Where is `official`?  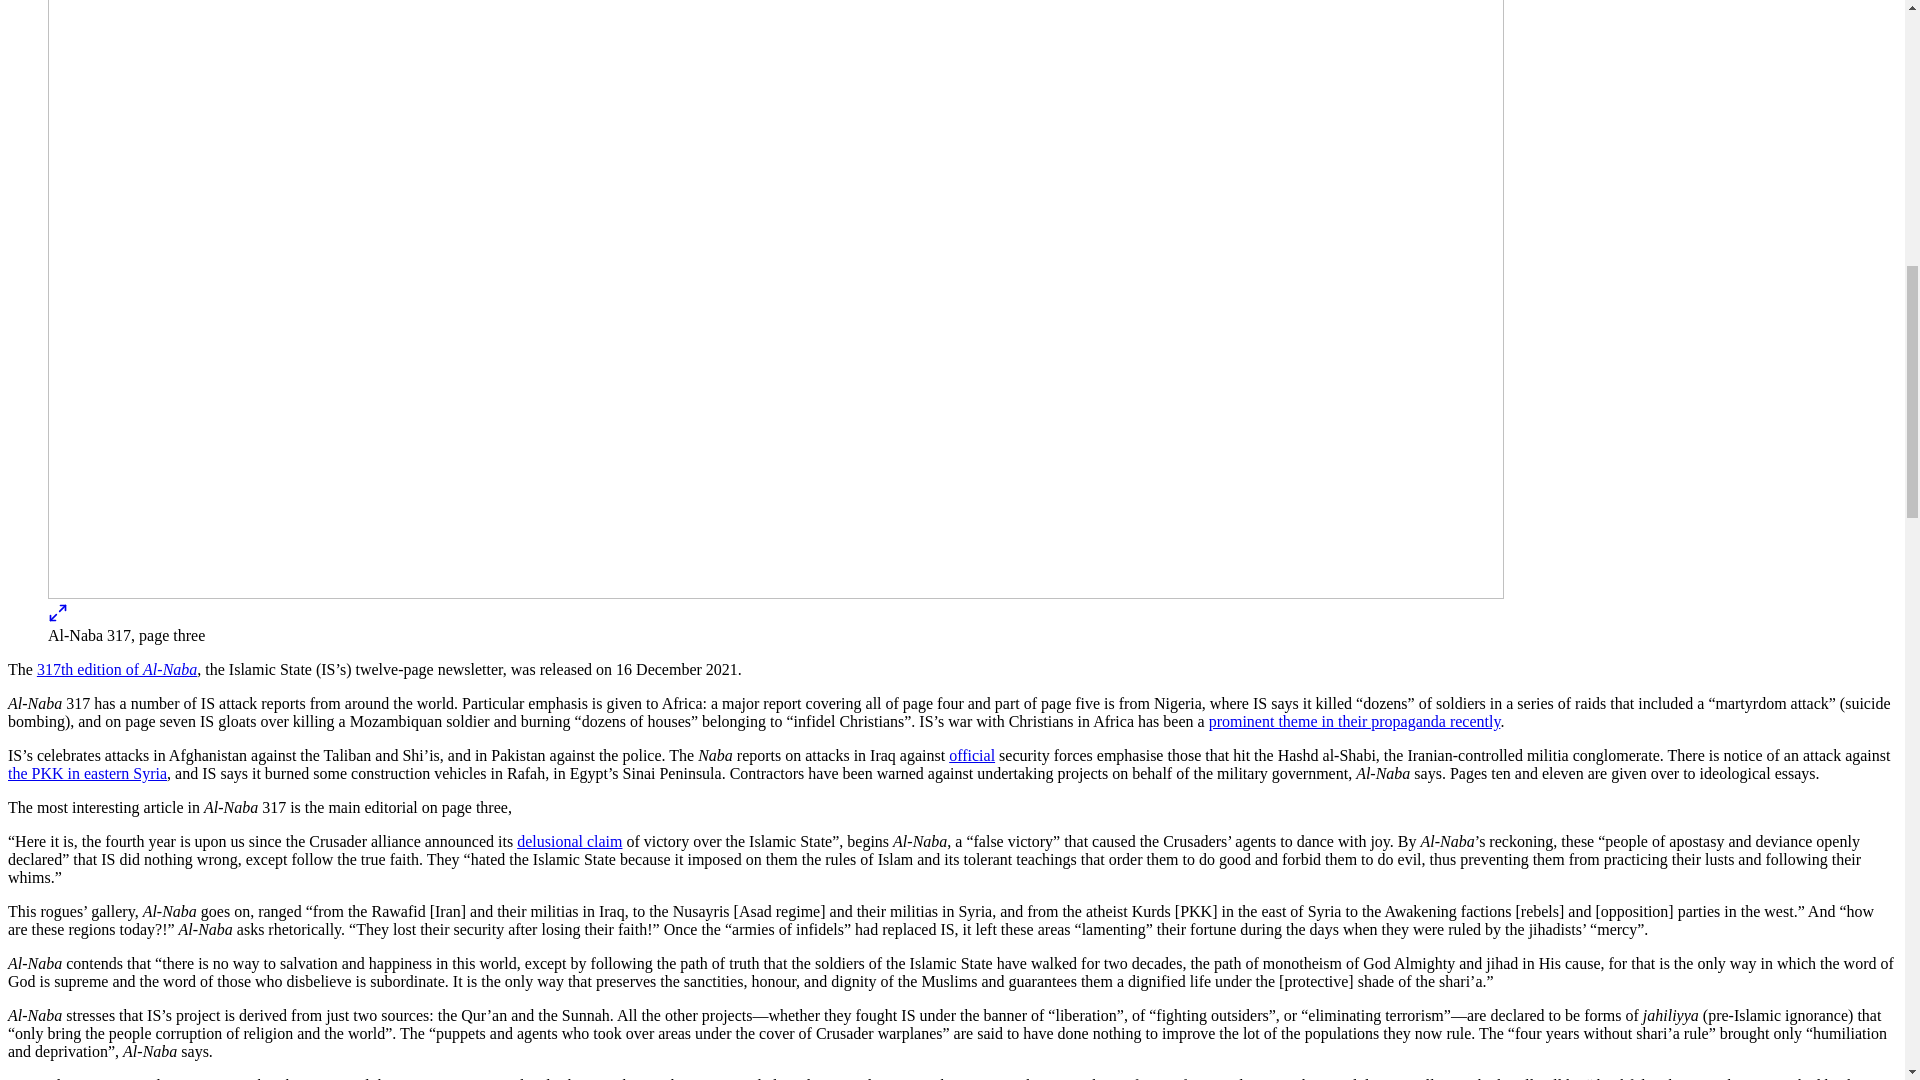
official is located at coordinates (971, 755).